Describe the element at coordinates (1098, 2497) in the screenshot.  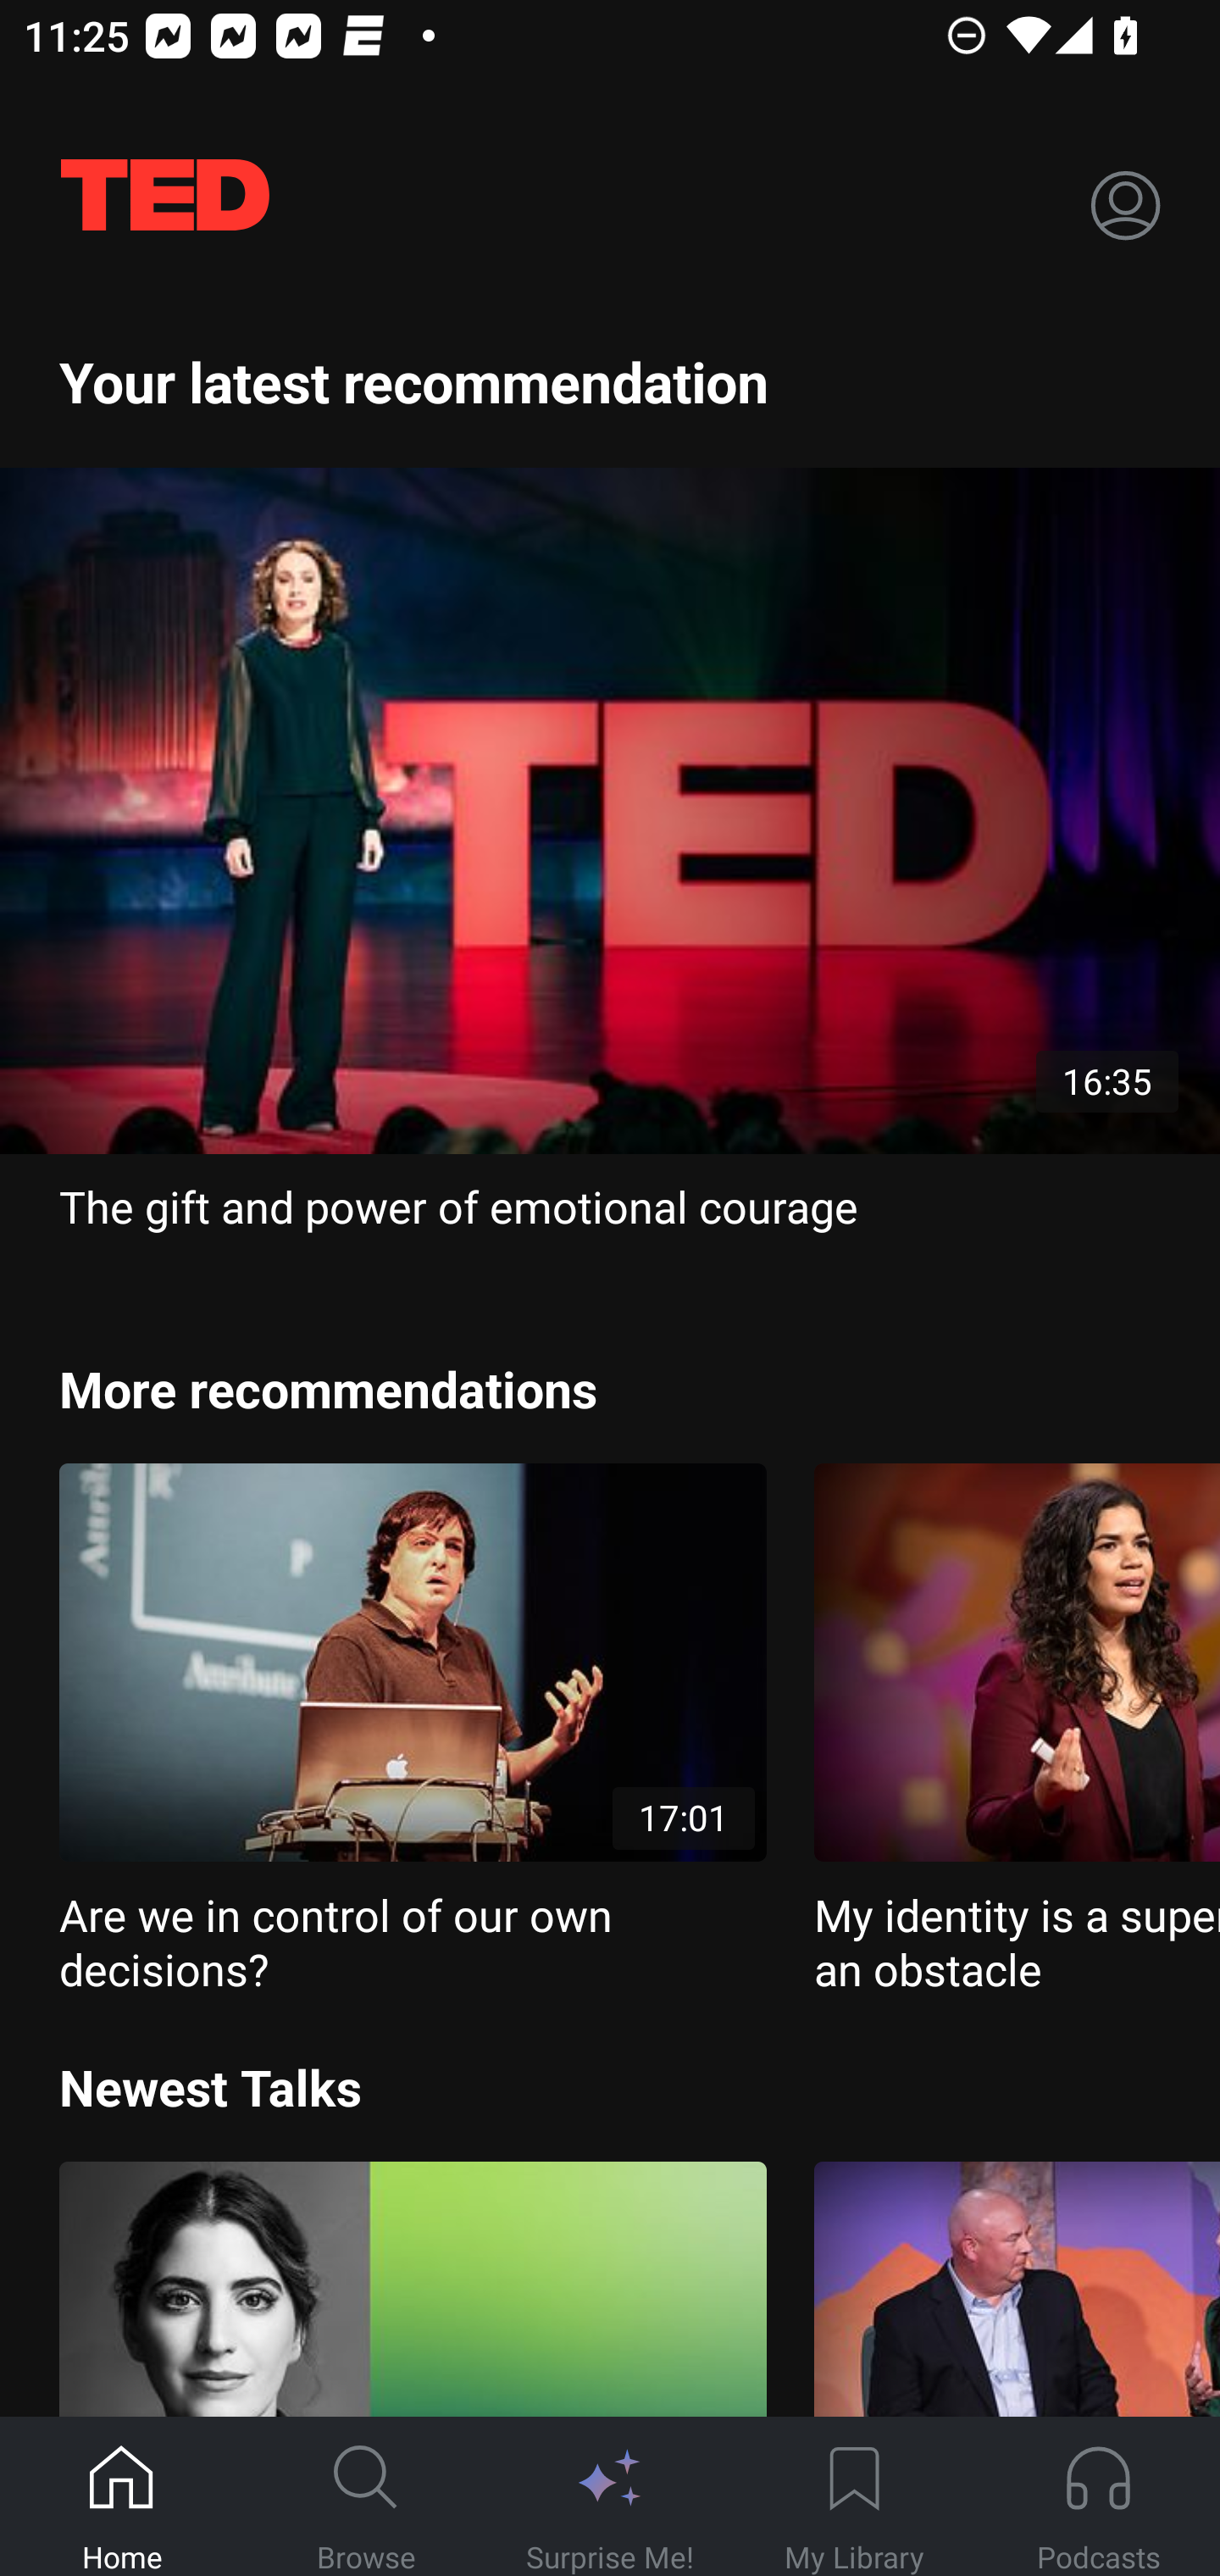
I see `Podcasts` at that location.